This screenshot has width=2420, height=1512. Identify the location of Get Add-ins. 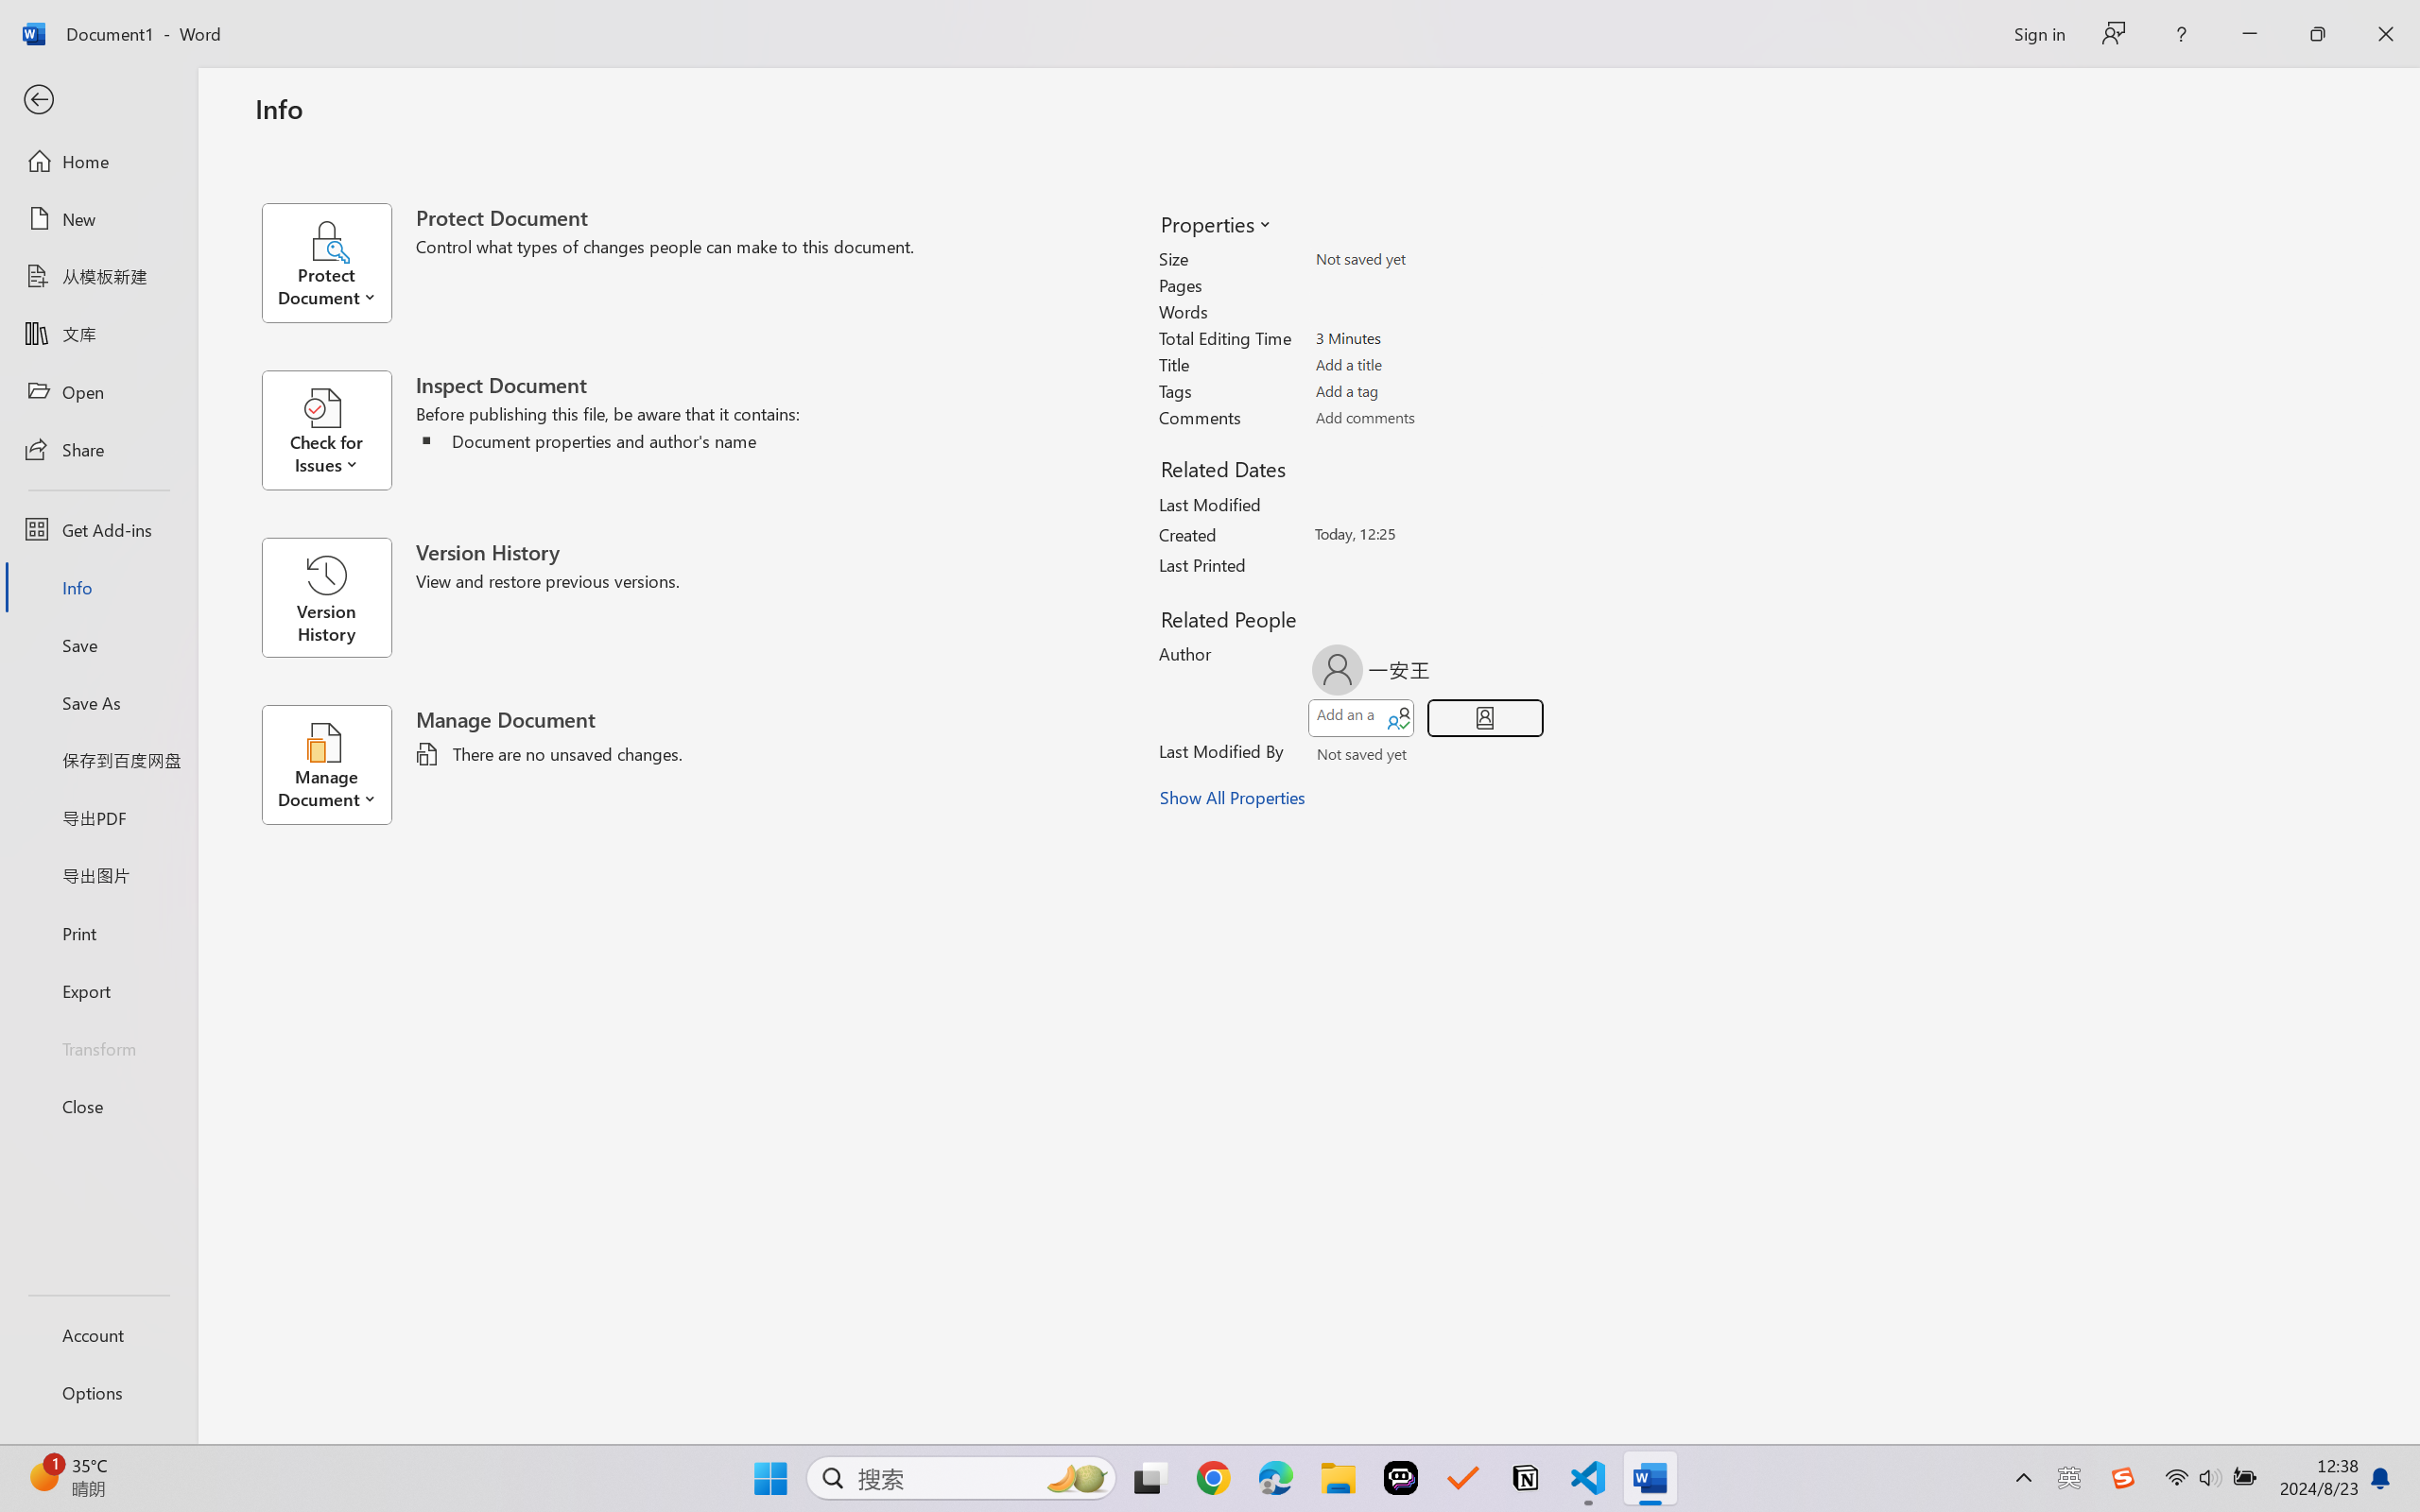
(98, 529).